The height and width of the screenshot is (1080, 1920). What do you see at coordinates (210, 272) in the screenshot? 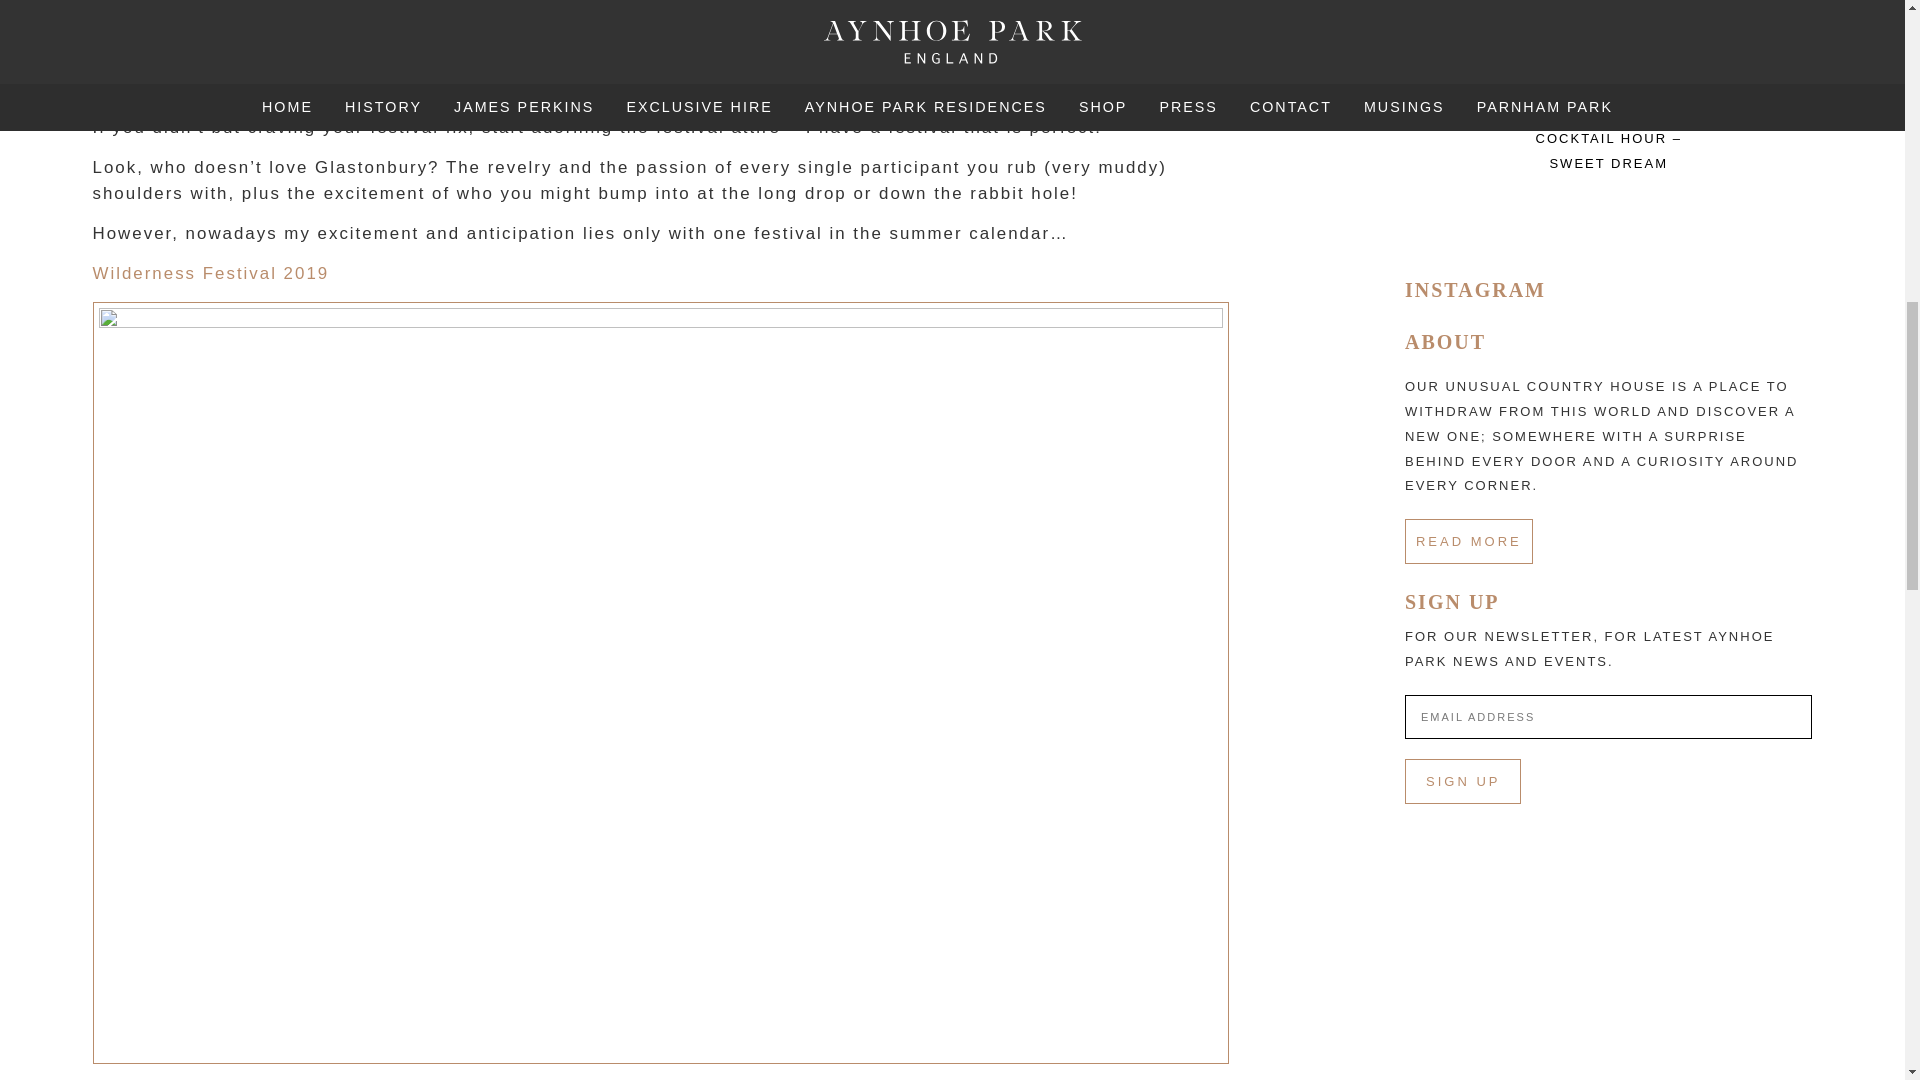
I see `Wilderness Festival 2019` at bounding box center [210, 272].